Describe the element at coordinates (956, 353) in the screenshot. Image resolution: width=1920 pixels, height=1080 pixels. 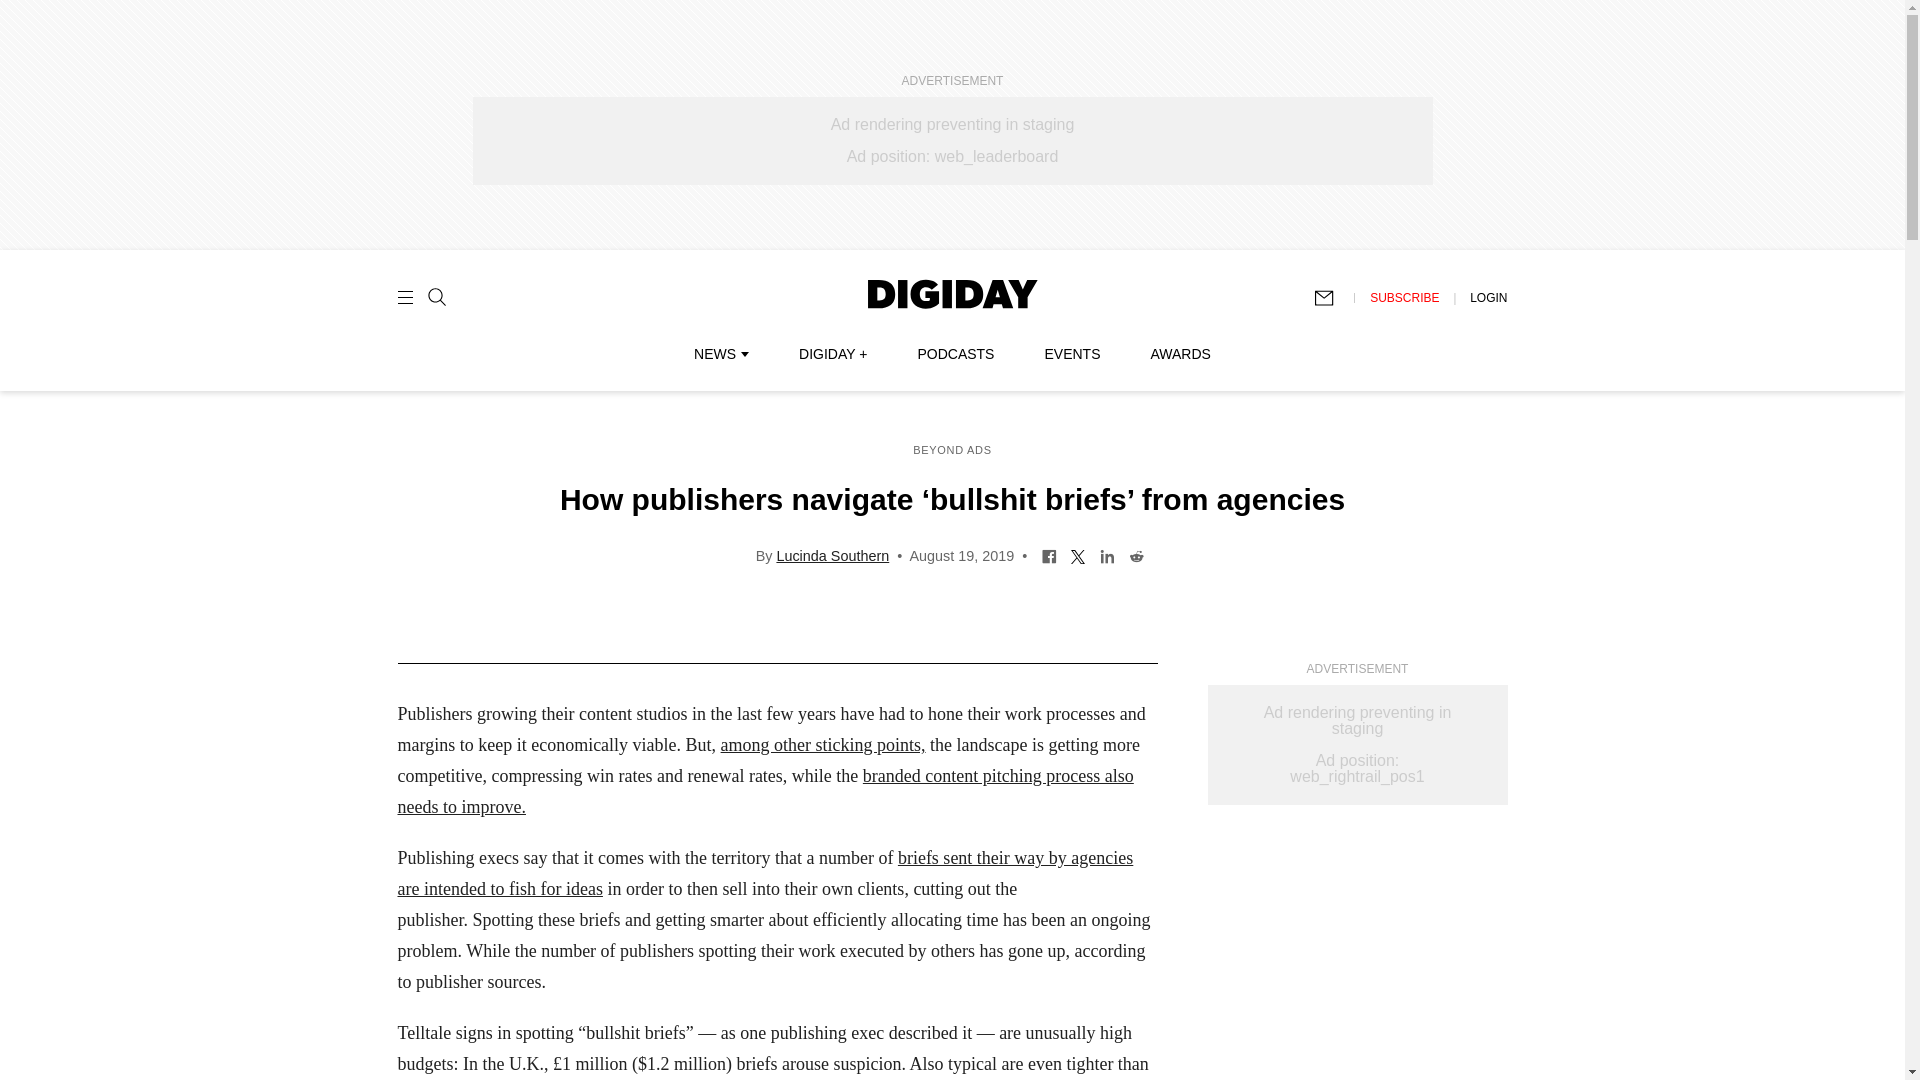
I see `PODCASTS` at that location.